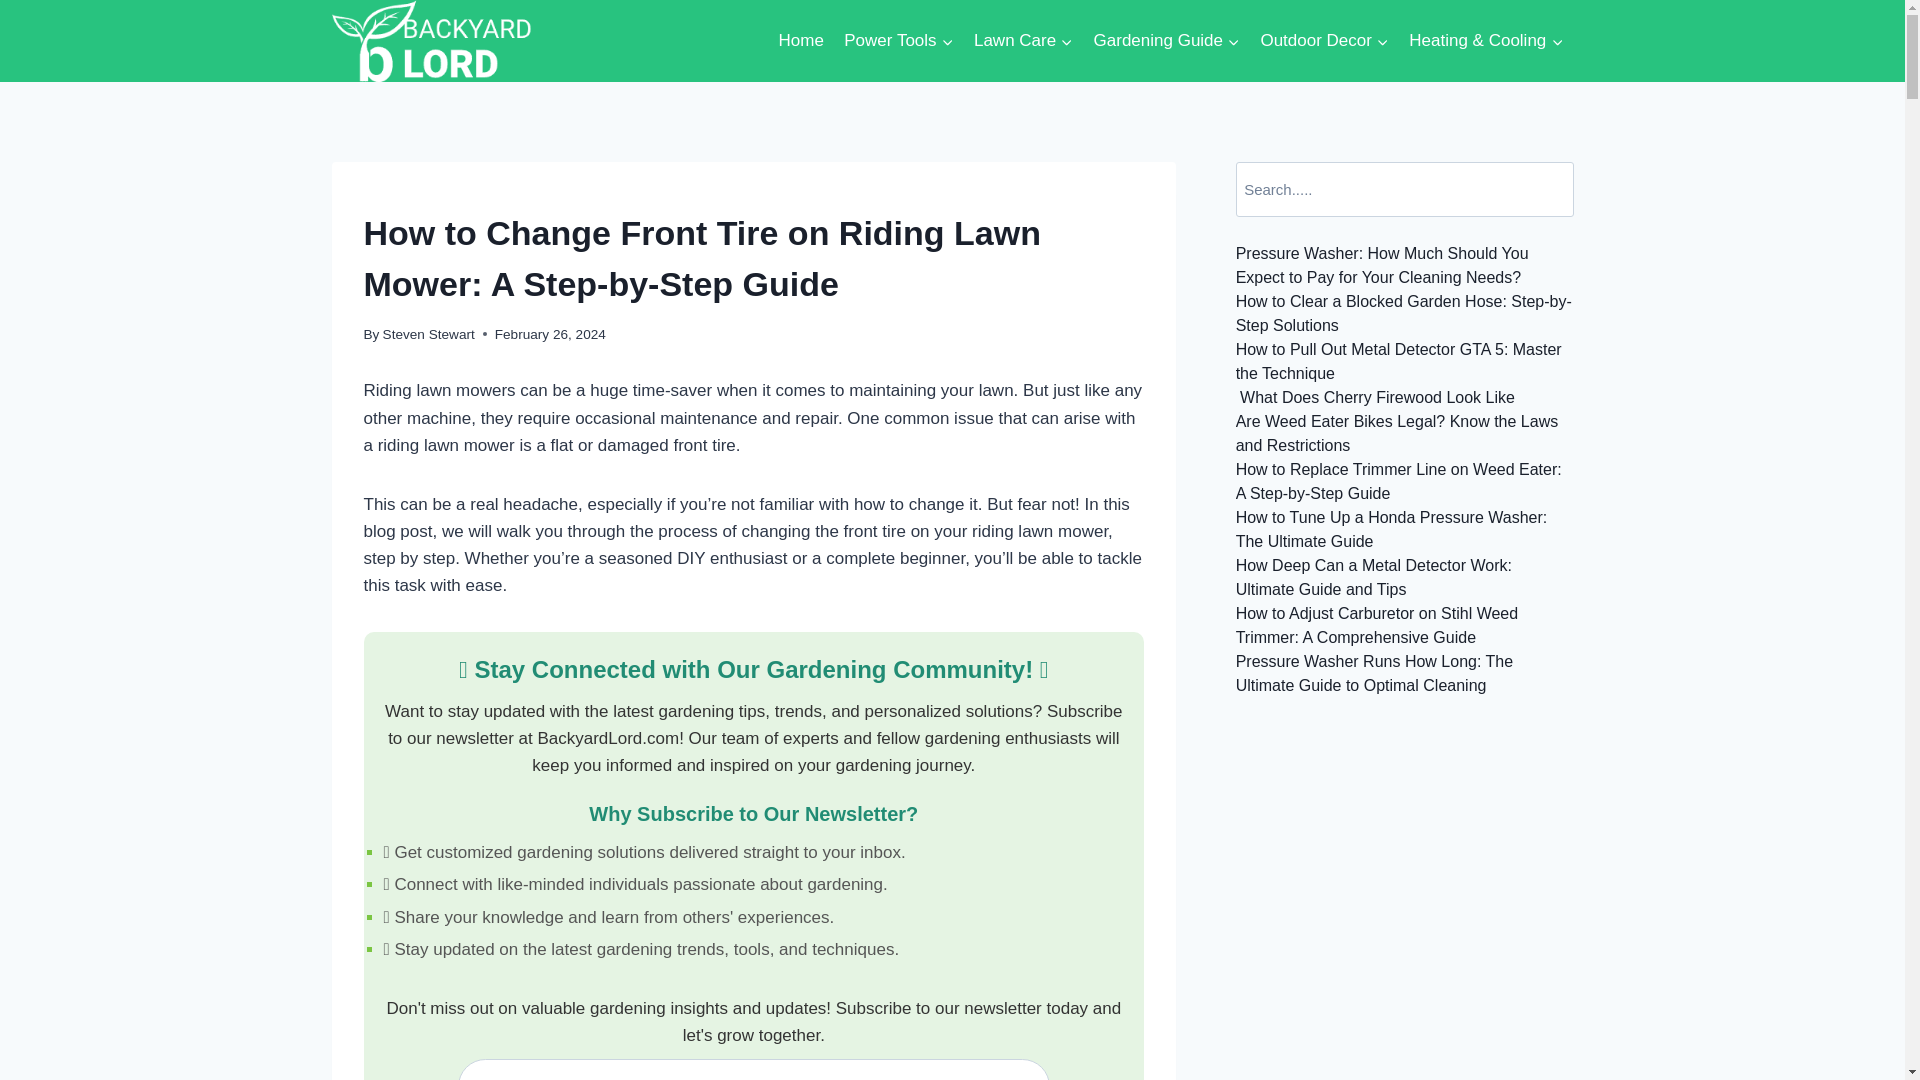 This screenshot has height=1080, width=1920. What do you see at coordinates (428, 334) in the screenshot?
I see `Steven Stewart` at bounding box center [428, 334].